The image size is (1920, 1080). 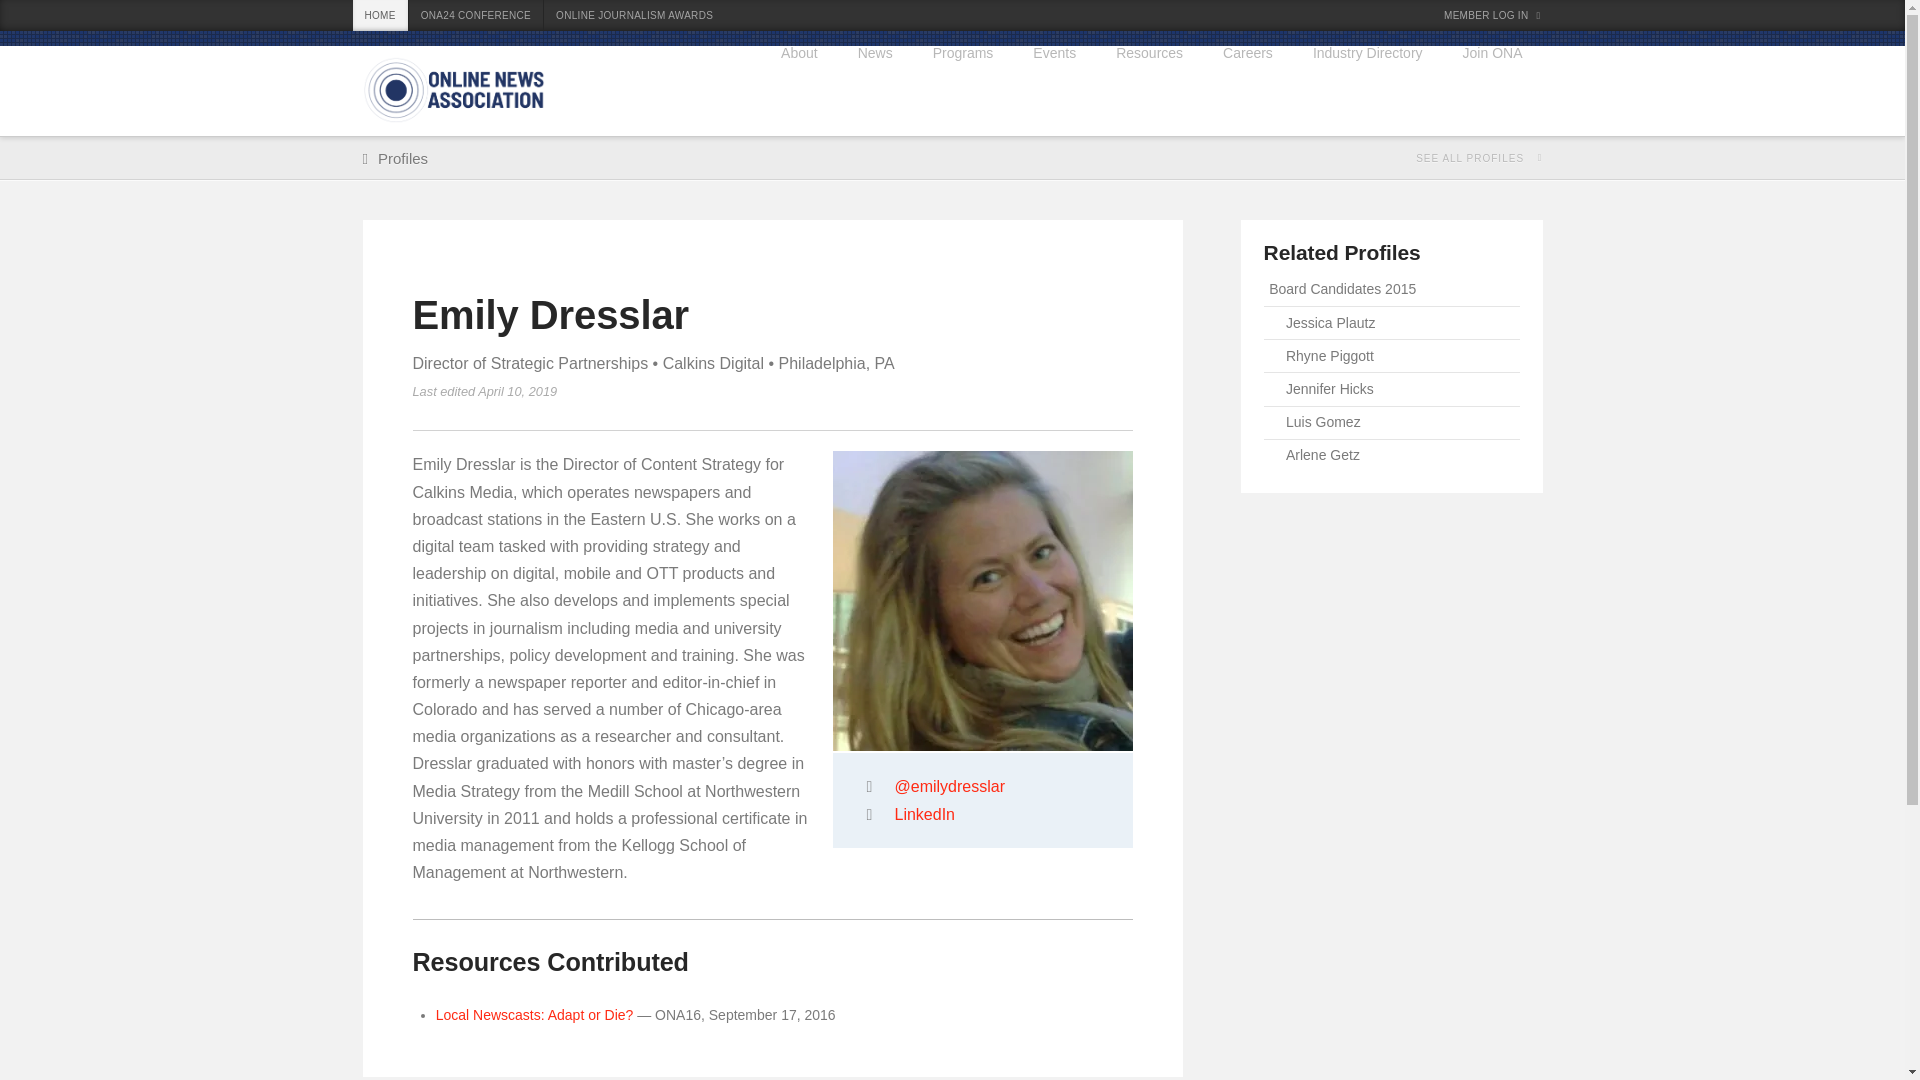 What do you see at coordinates (1392, 423) in the screenshot?
I see `Luis Gomez` at bounding box center [1392, 423].